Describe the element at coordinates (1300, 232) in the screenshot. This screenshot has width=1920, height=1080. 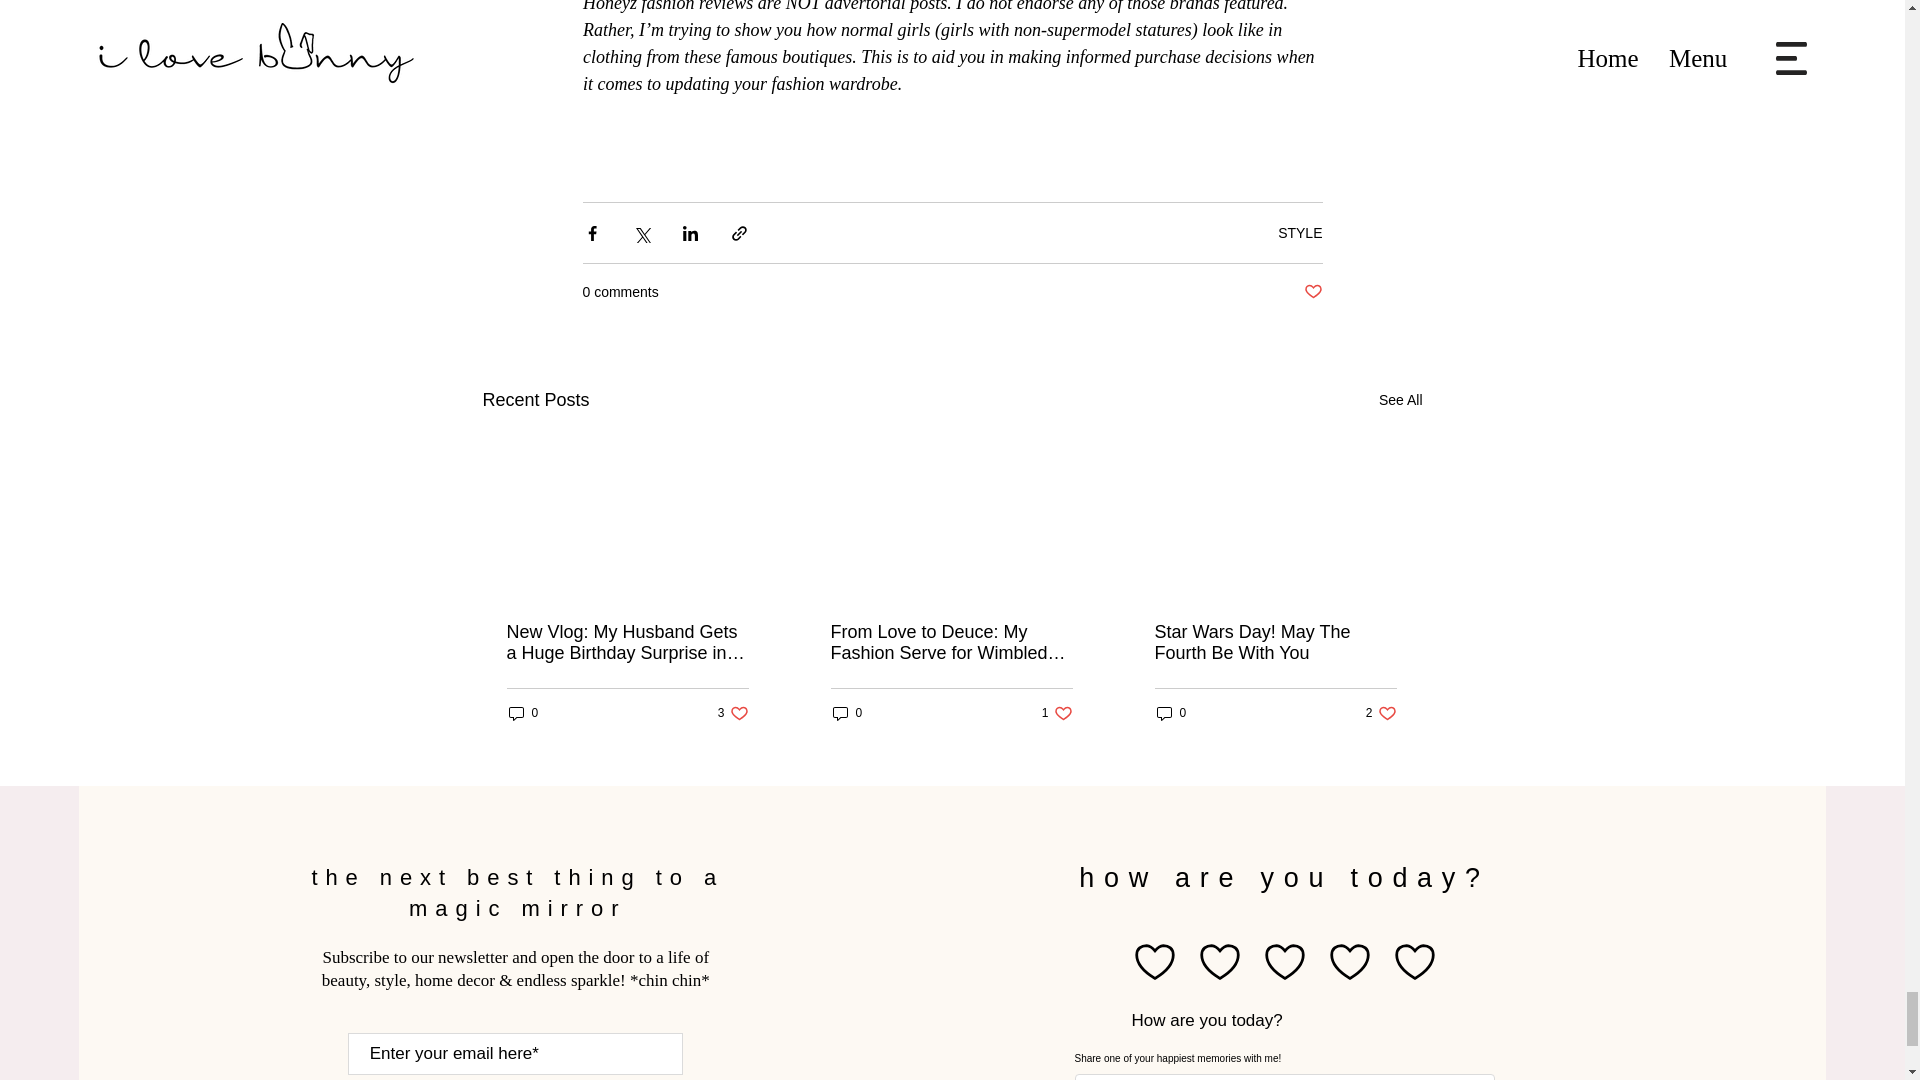
I see `STYLE` at that location.